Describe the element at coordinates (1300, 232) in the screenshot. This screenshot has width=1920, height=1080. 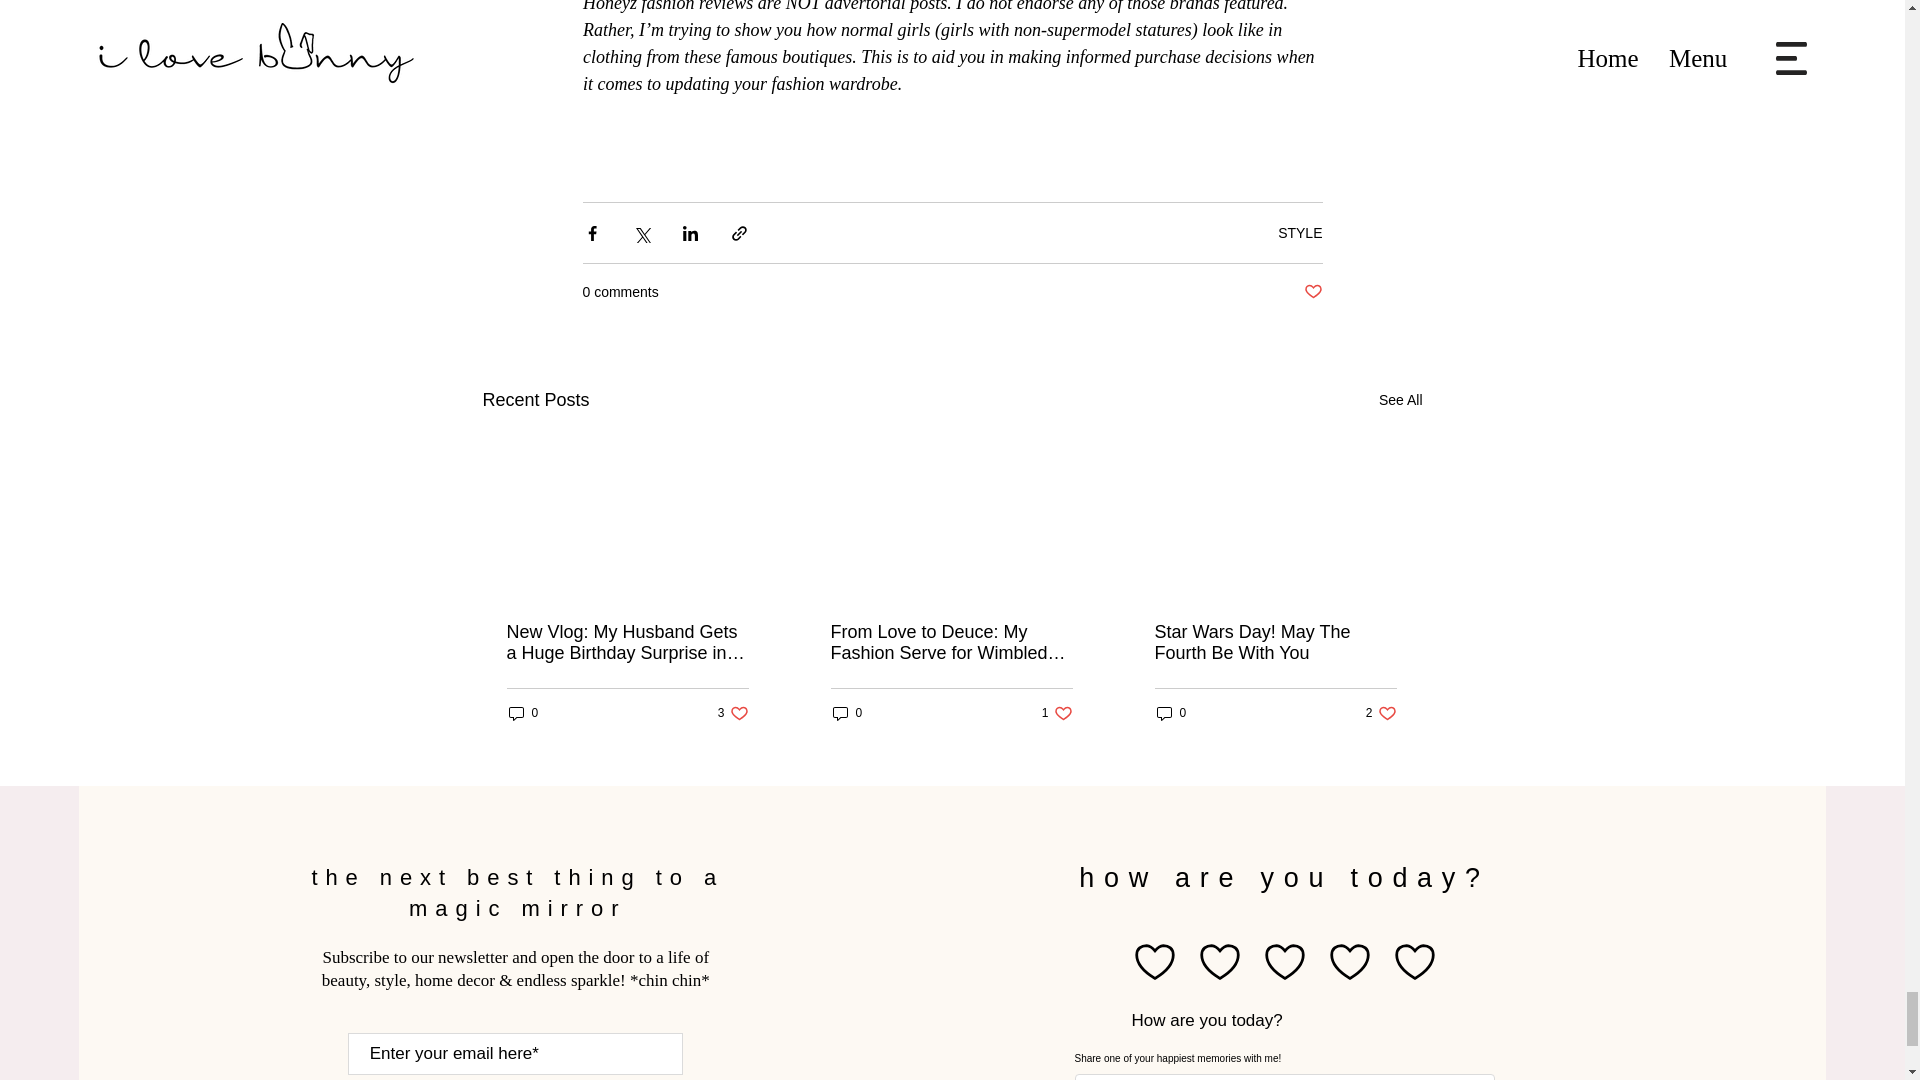
I see `STYLE` at that location.